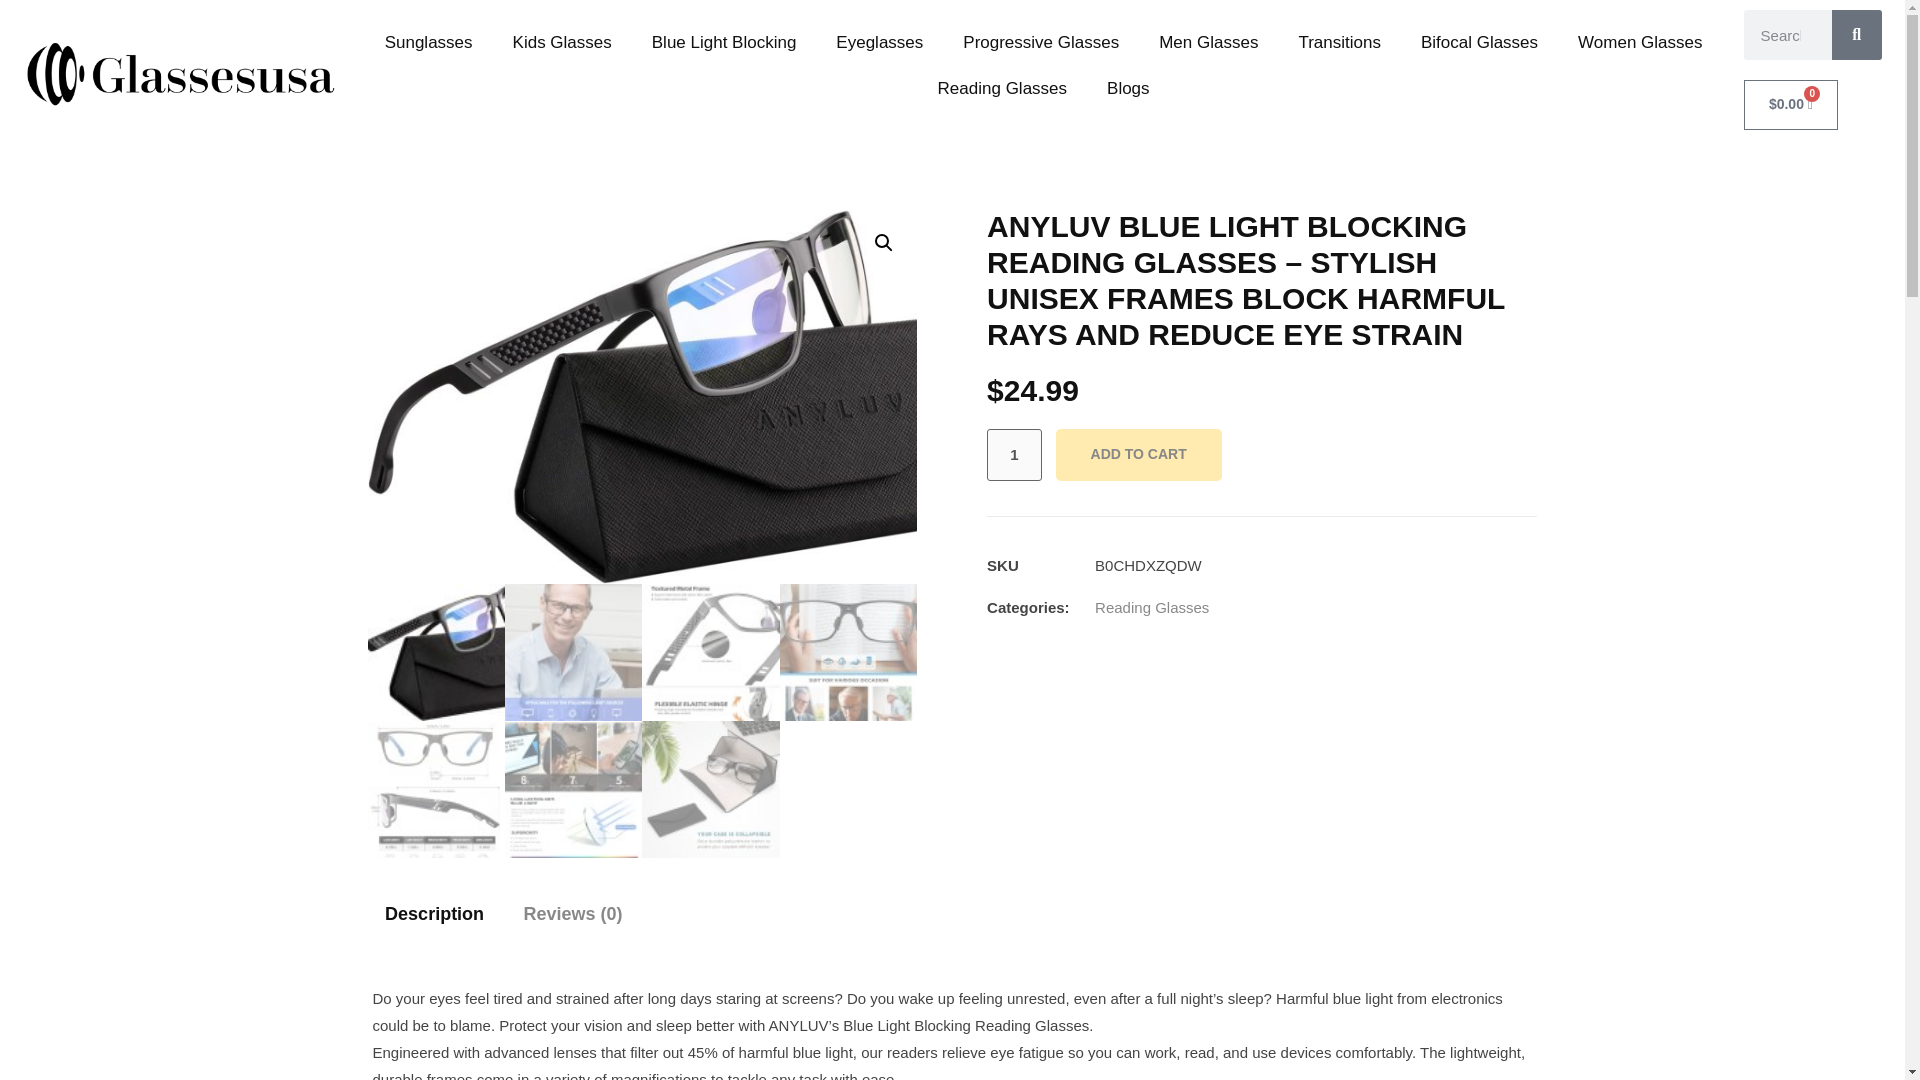  I want to click on Men Glasses, so click(1208, 42).